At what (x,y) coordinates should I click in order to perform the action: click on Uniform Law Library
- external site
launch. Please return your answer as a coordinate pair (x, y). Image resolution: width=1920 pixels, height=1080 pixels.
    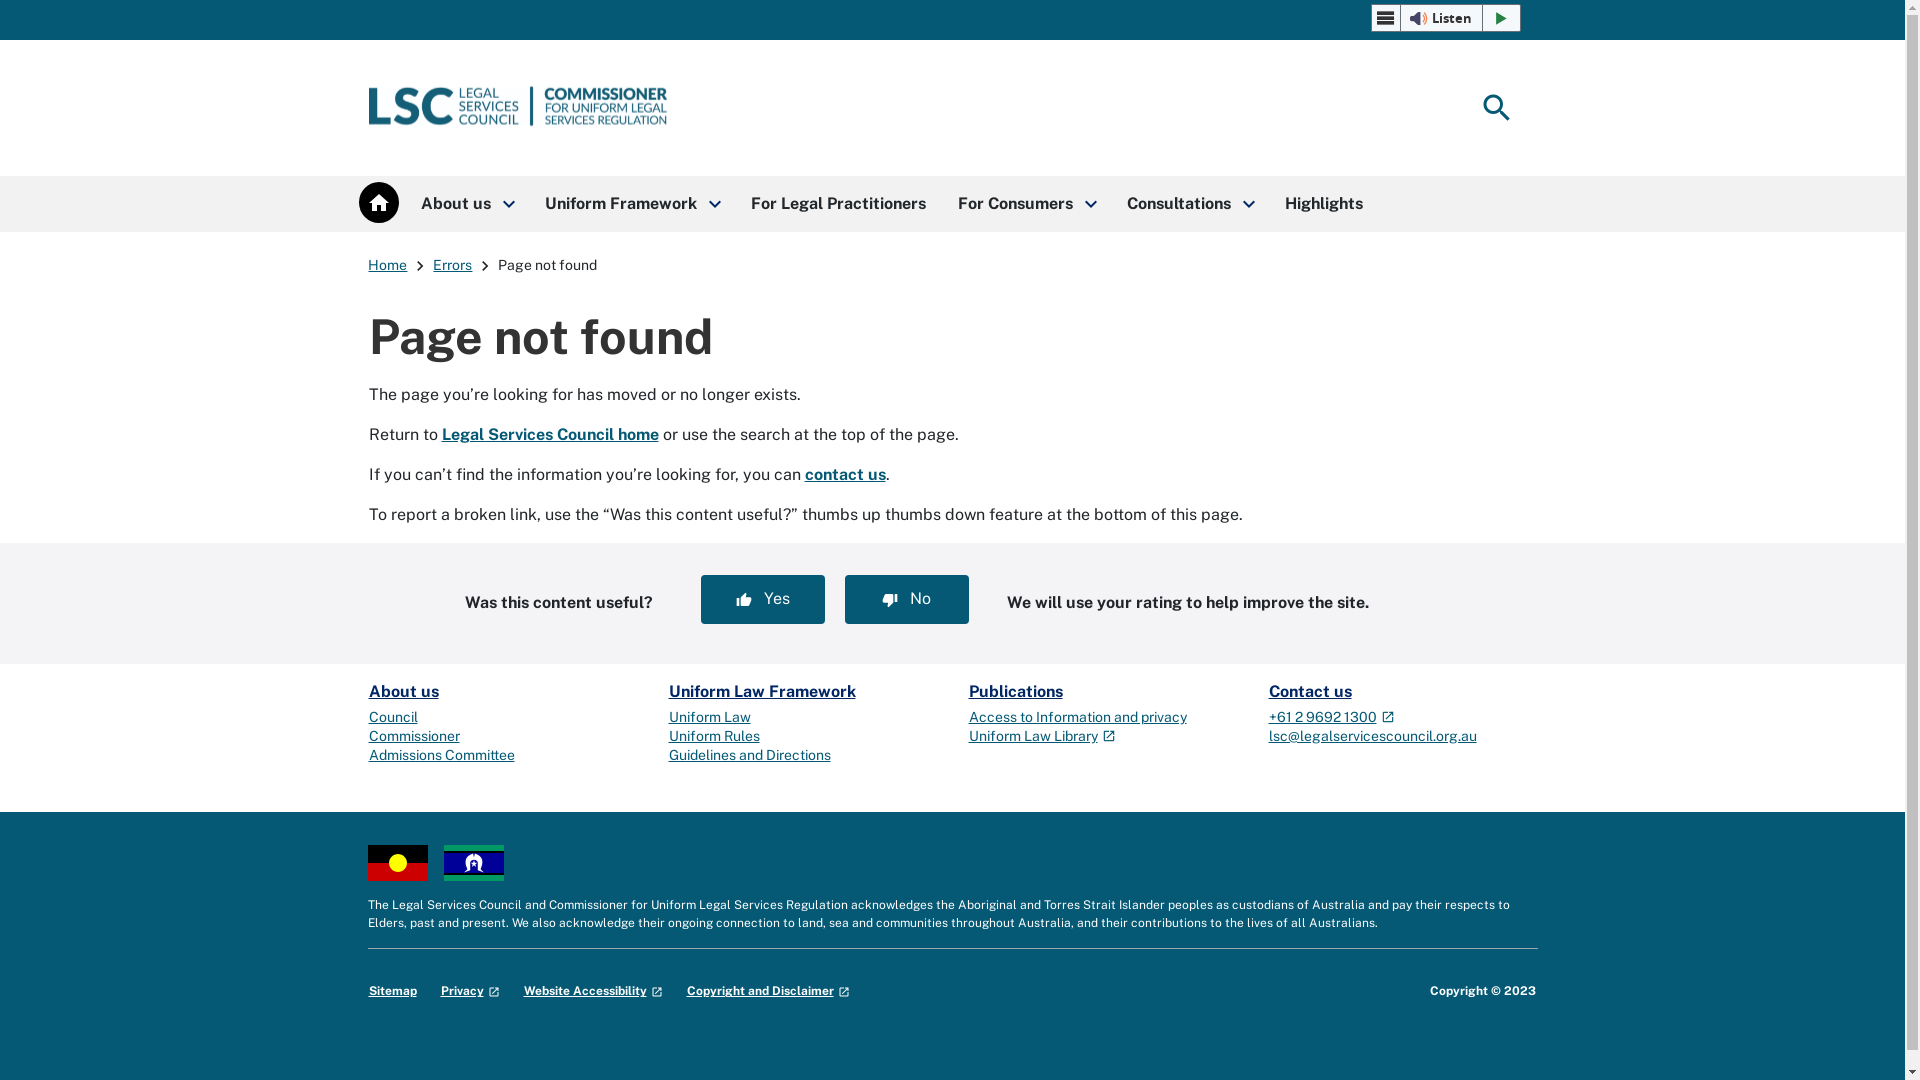
    Looking at the image, I should click on (1042, 736).